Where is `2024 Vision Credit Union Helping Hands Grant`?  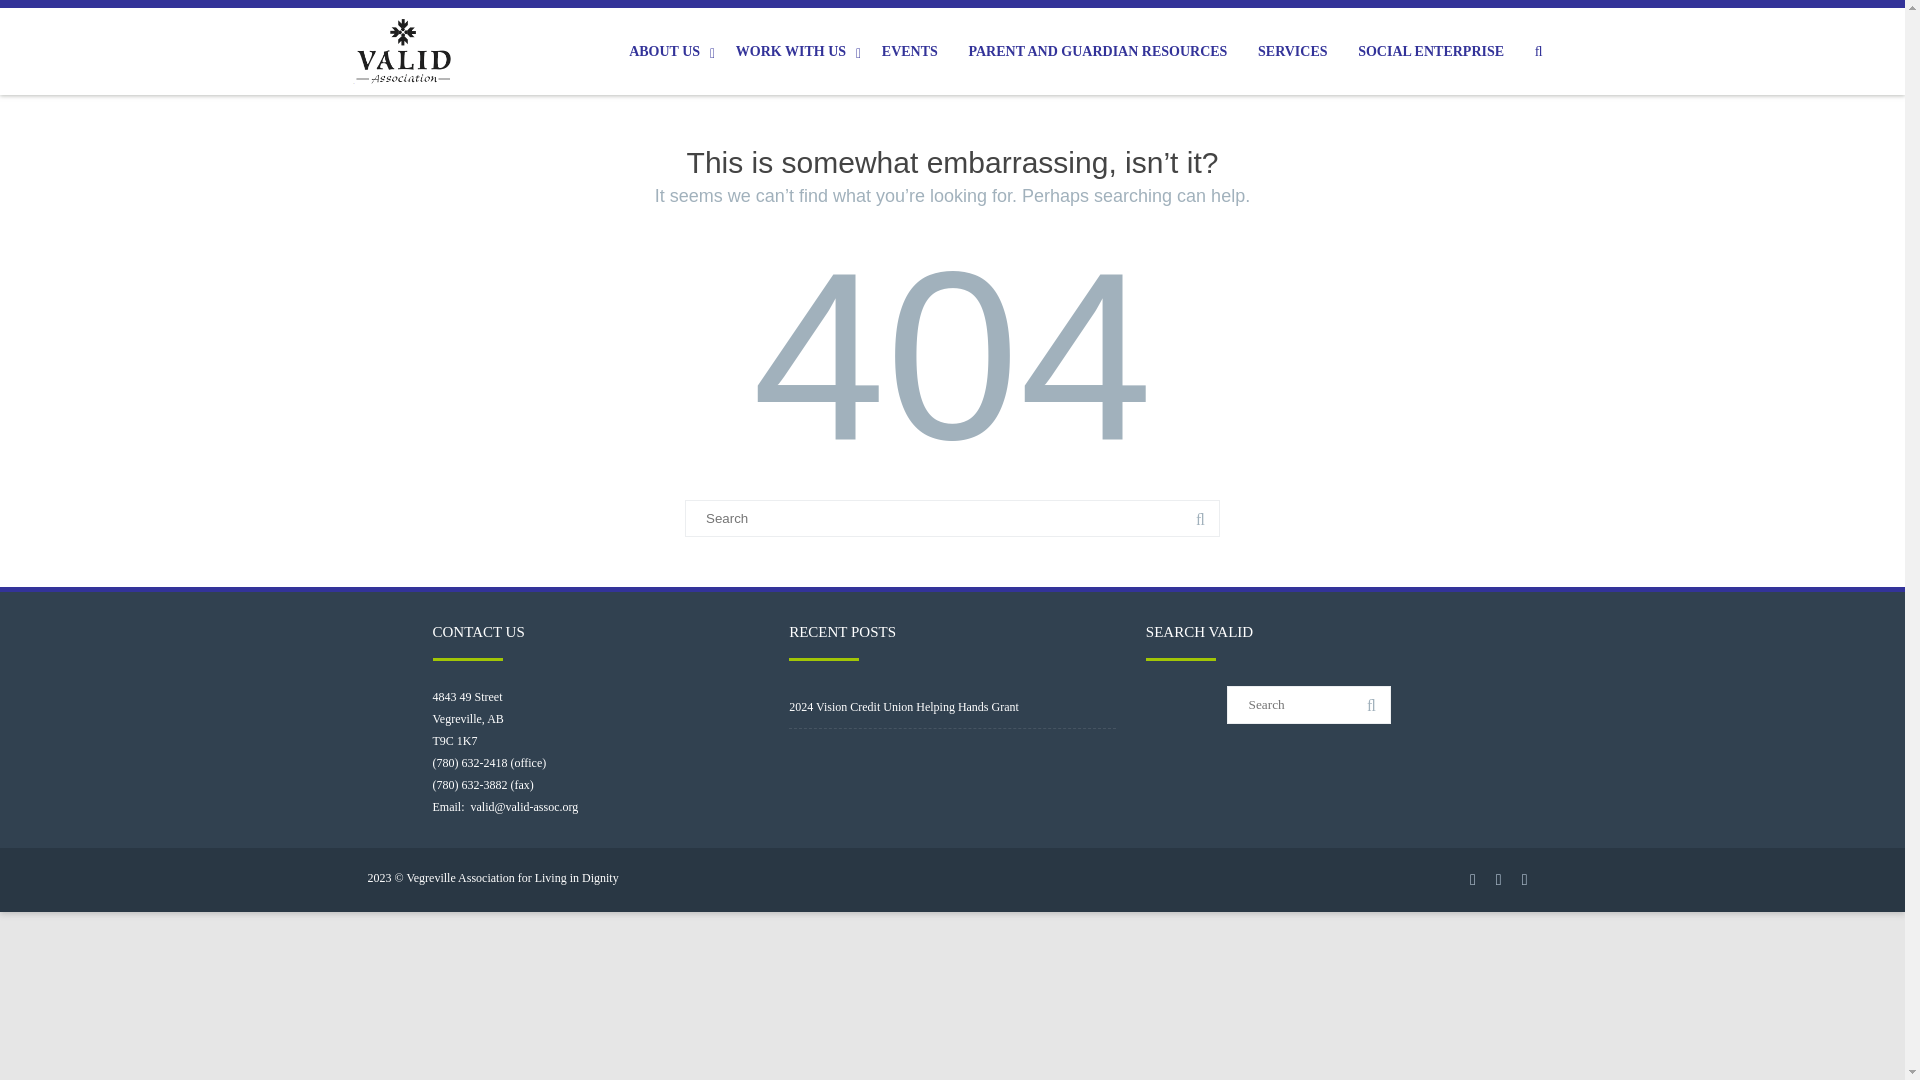
2024 Vision Credit Union Helping Hands Grant is located at coordinates (904, 706).